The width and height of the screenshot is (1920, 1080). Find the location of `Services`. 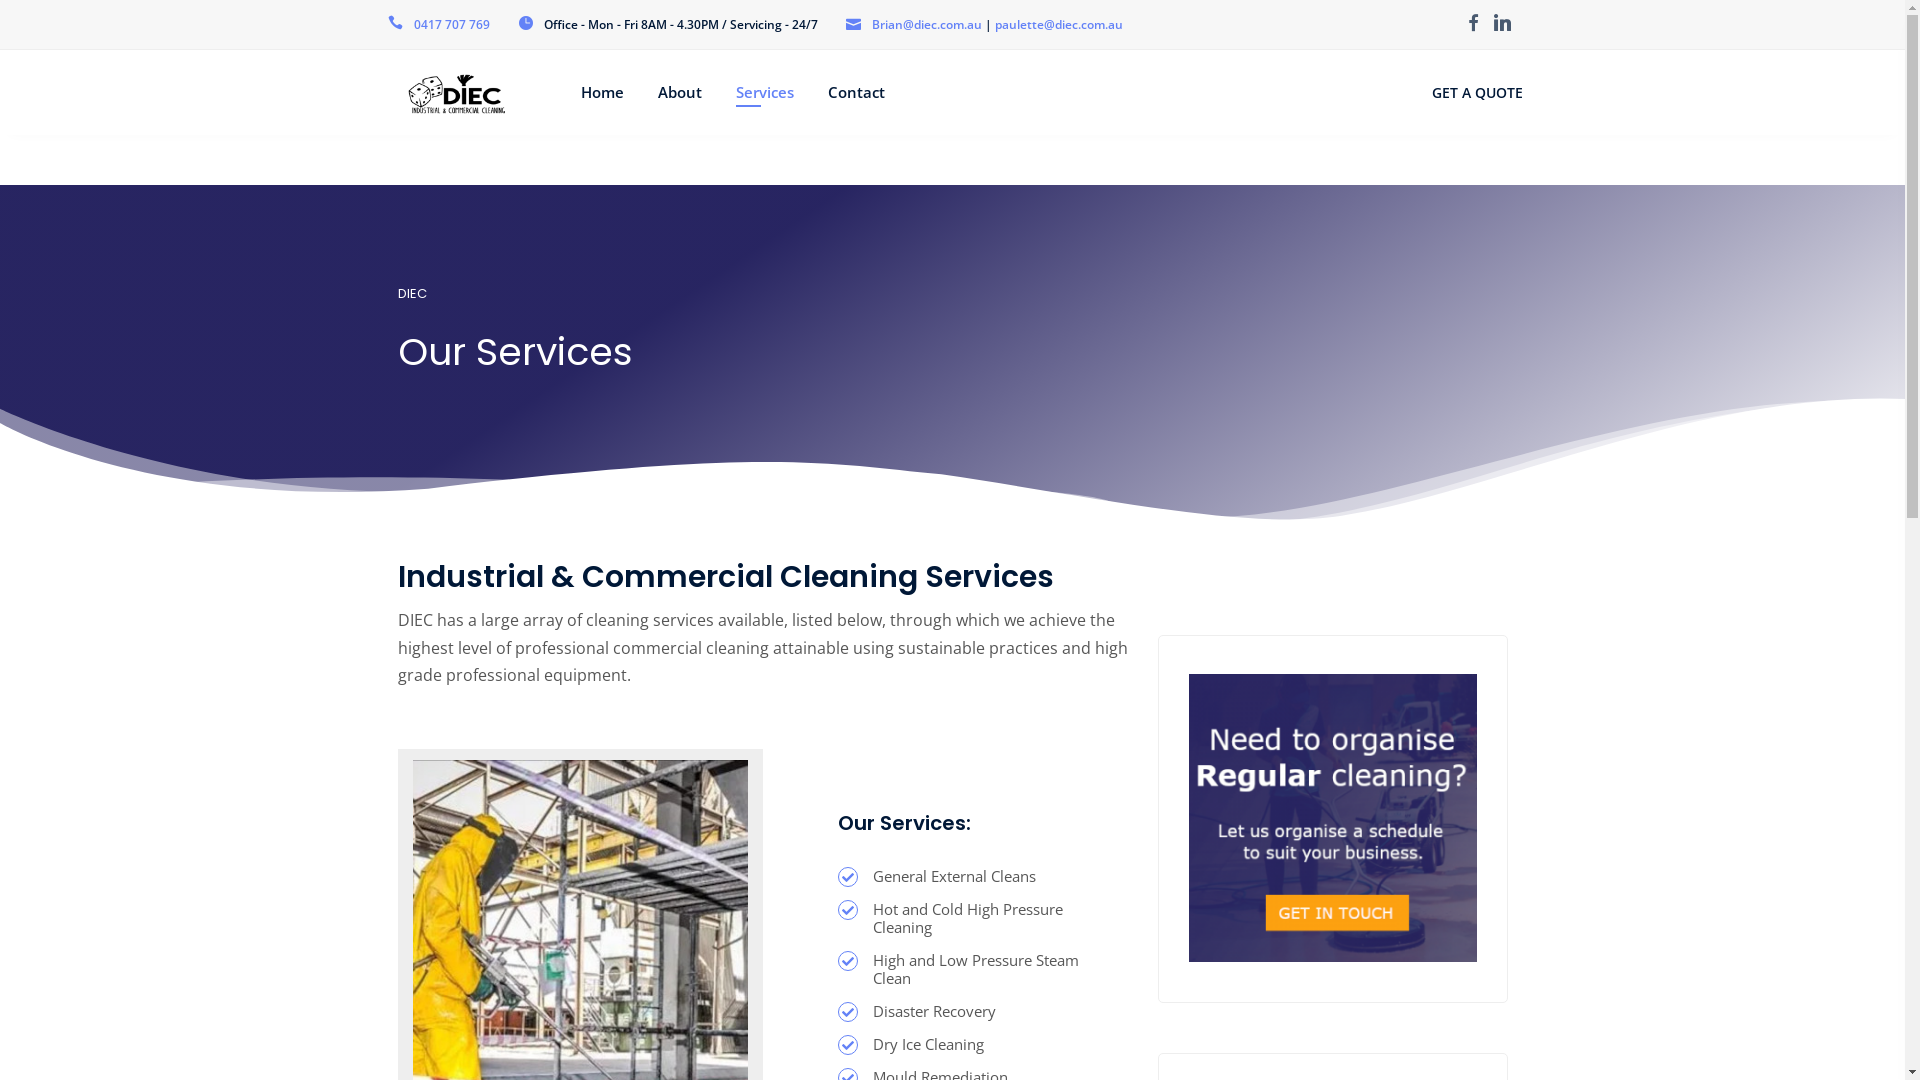

Services is located at coordinates (765, 92).